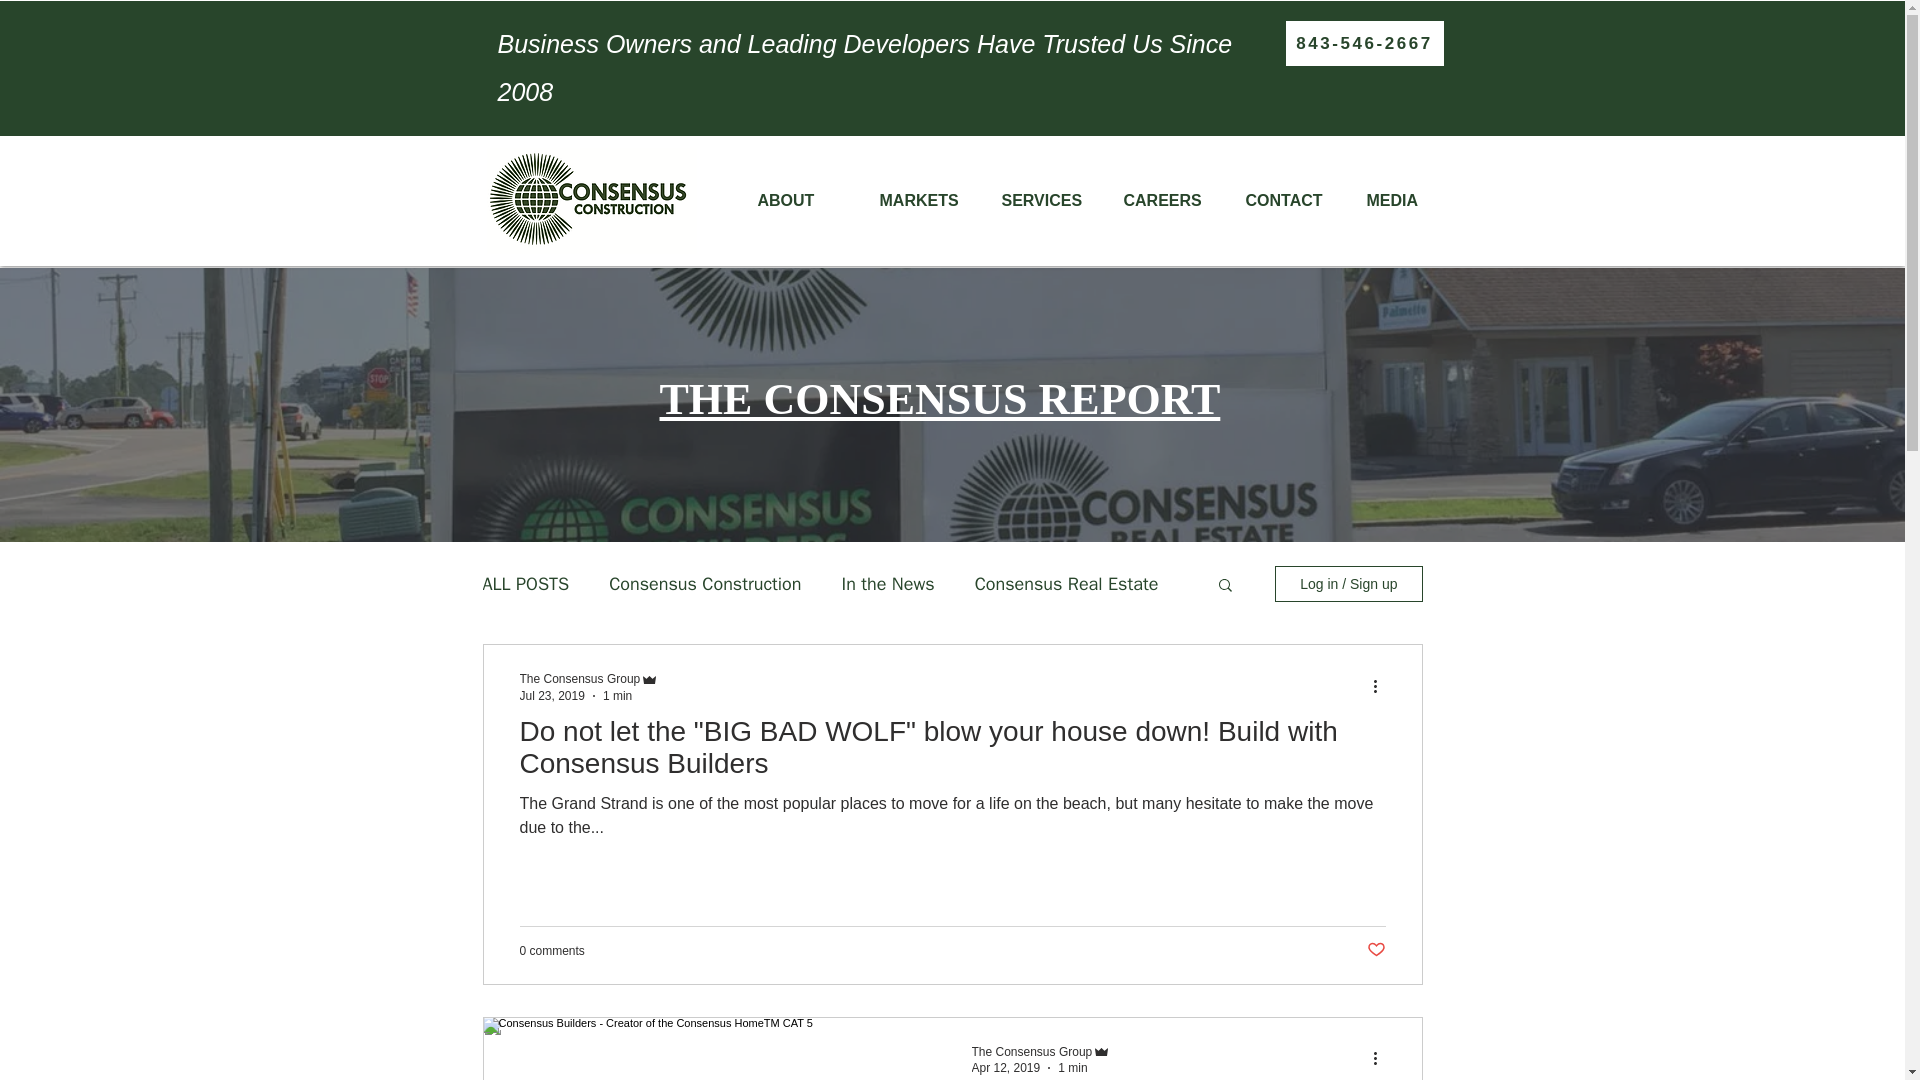  What do you see at coordinates (1412, 200) in the screenshot?
I see `MEDIA` at bounding box center [1412, 200].